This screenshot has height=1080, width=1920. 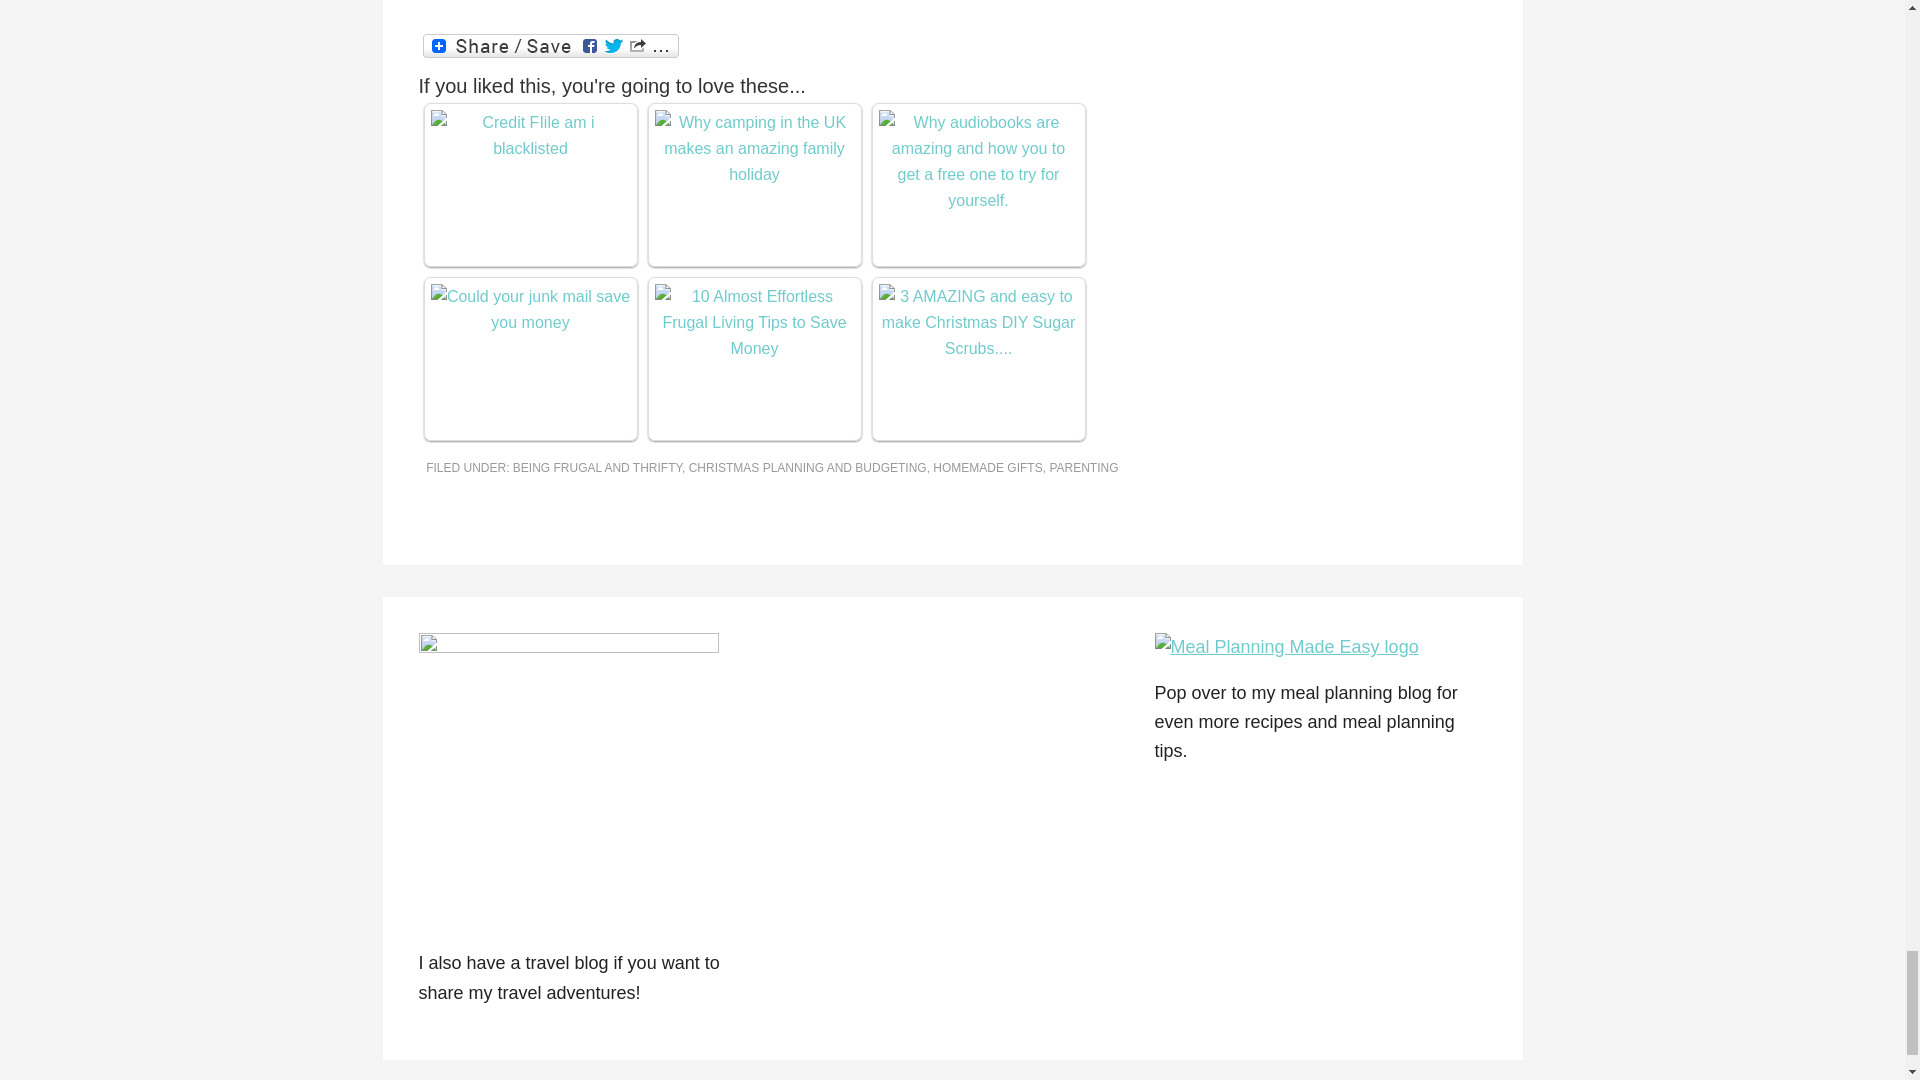 I want to click on Could your junk mail save you money?, so click(x=530, y=310).